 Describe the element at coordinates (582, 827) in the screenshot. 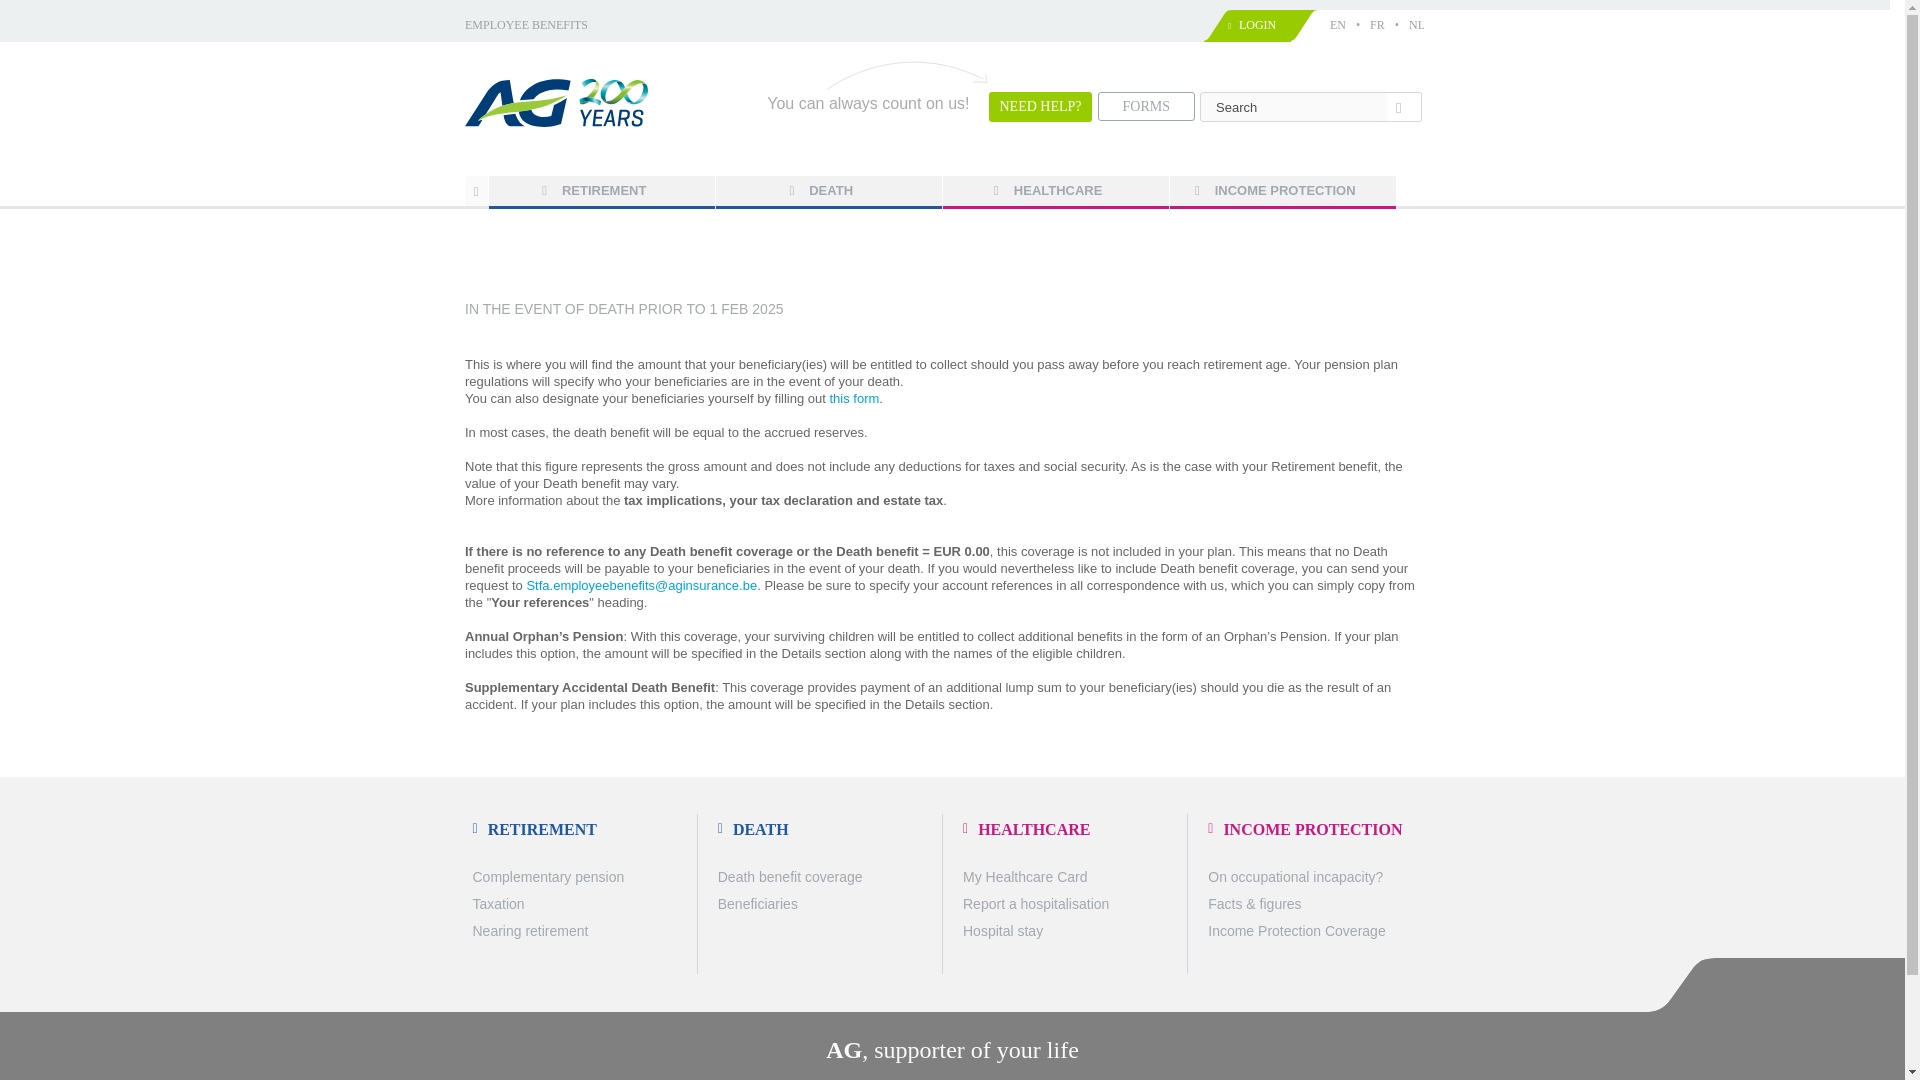

I see `RETIREMENT` at that location.